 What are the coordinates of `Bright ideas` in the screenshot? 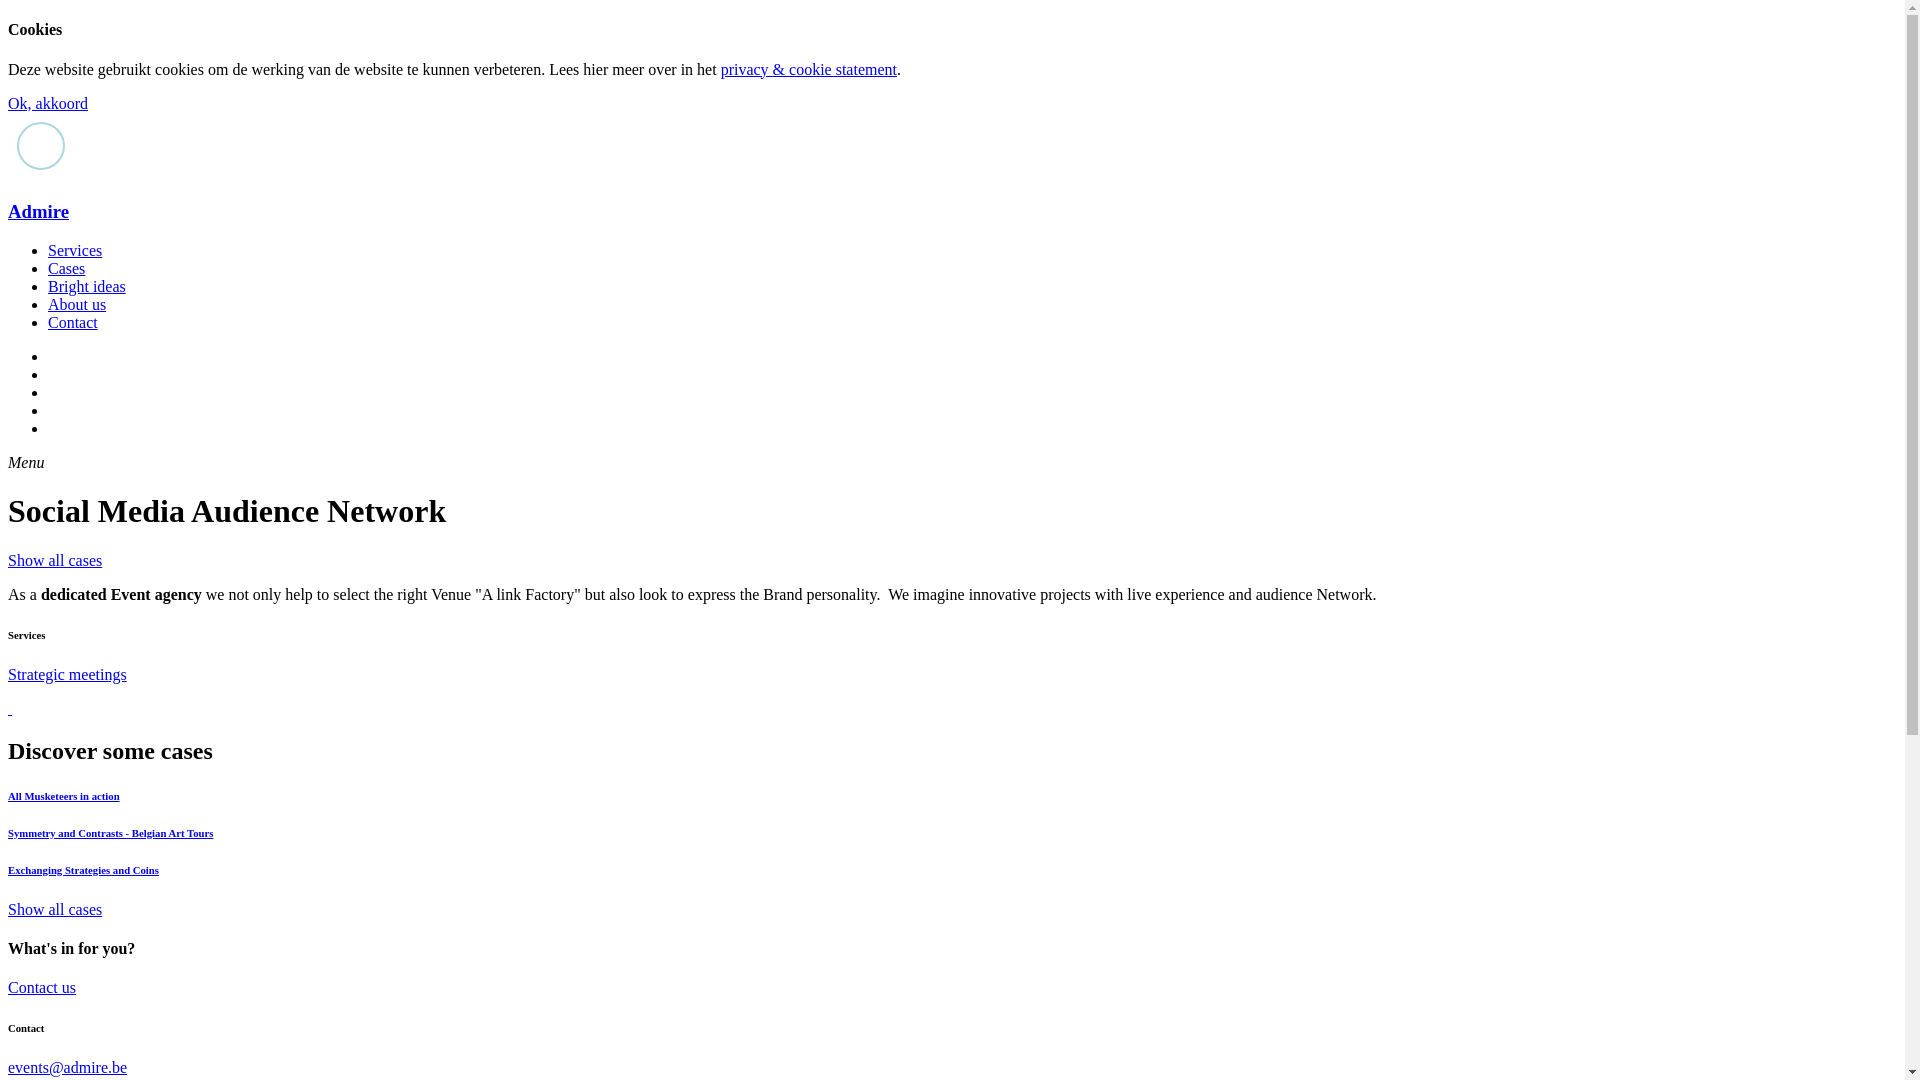 It's located at (87, 286).